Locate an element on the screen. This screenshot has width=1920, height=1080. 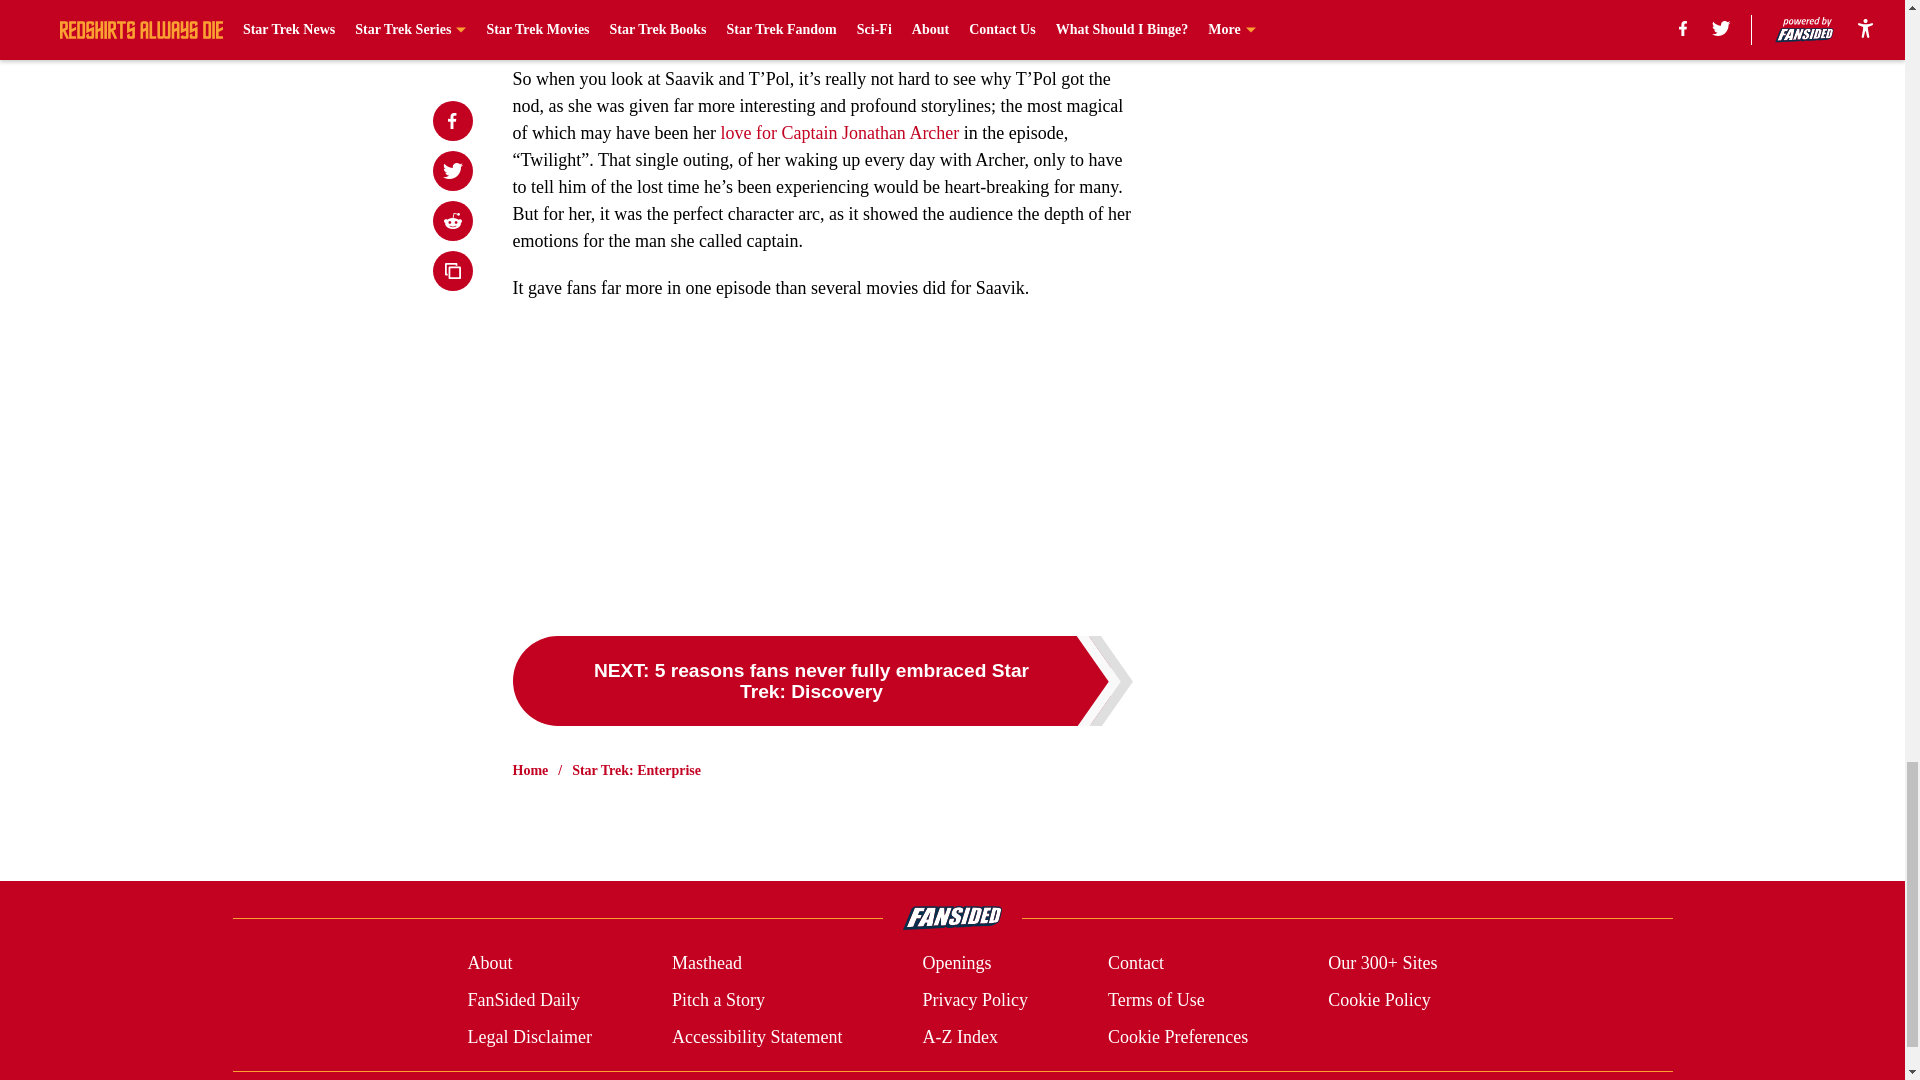
love for Captain Jonathan Archer is located at coordinates (839, 132).